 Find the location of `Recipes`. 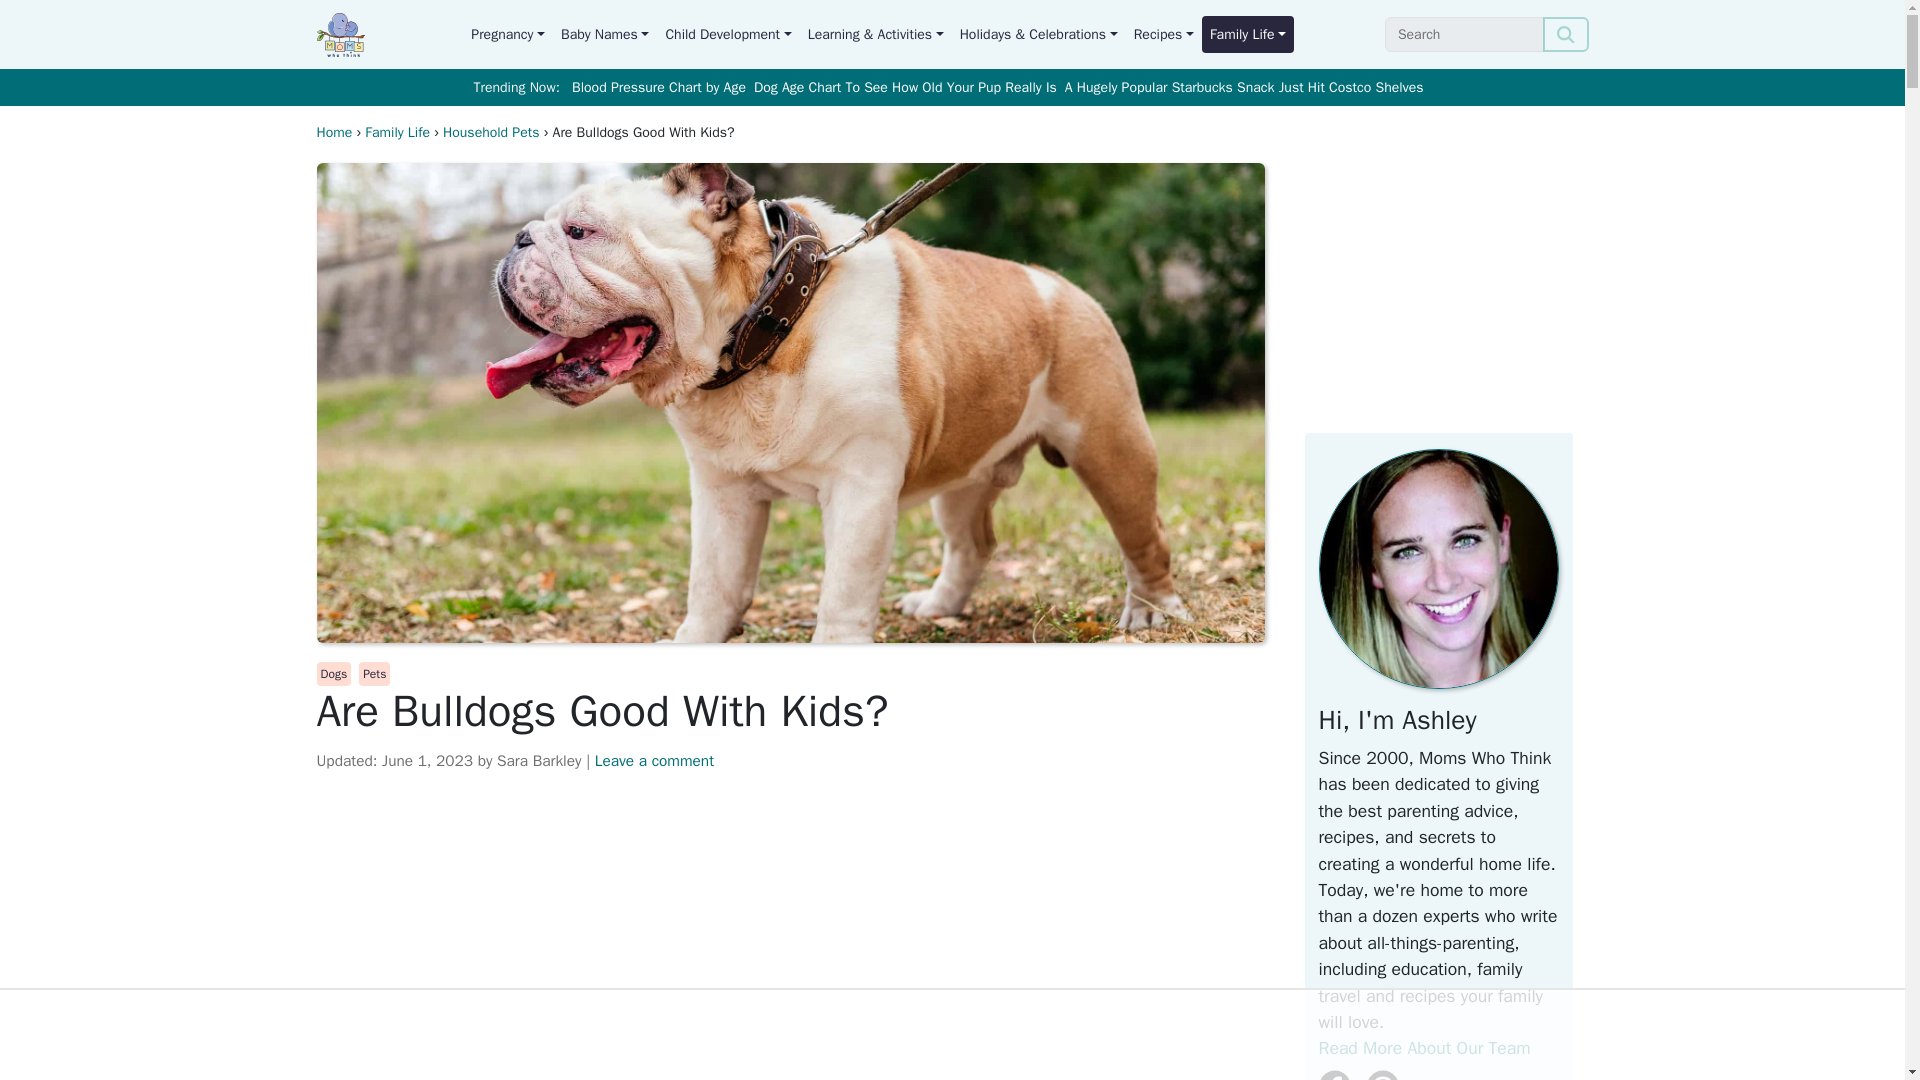

Recipes is located at coordinates (1163, 34).